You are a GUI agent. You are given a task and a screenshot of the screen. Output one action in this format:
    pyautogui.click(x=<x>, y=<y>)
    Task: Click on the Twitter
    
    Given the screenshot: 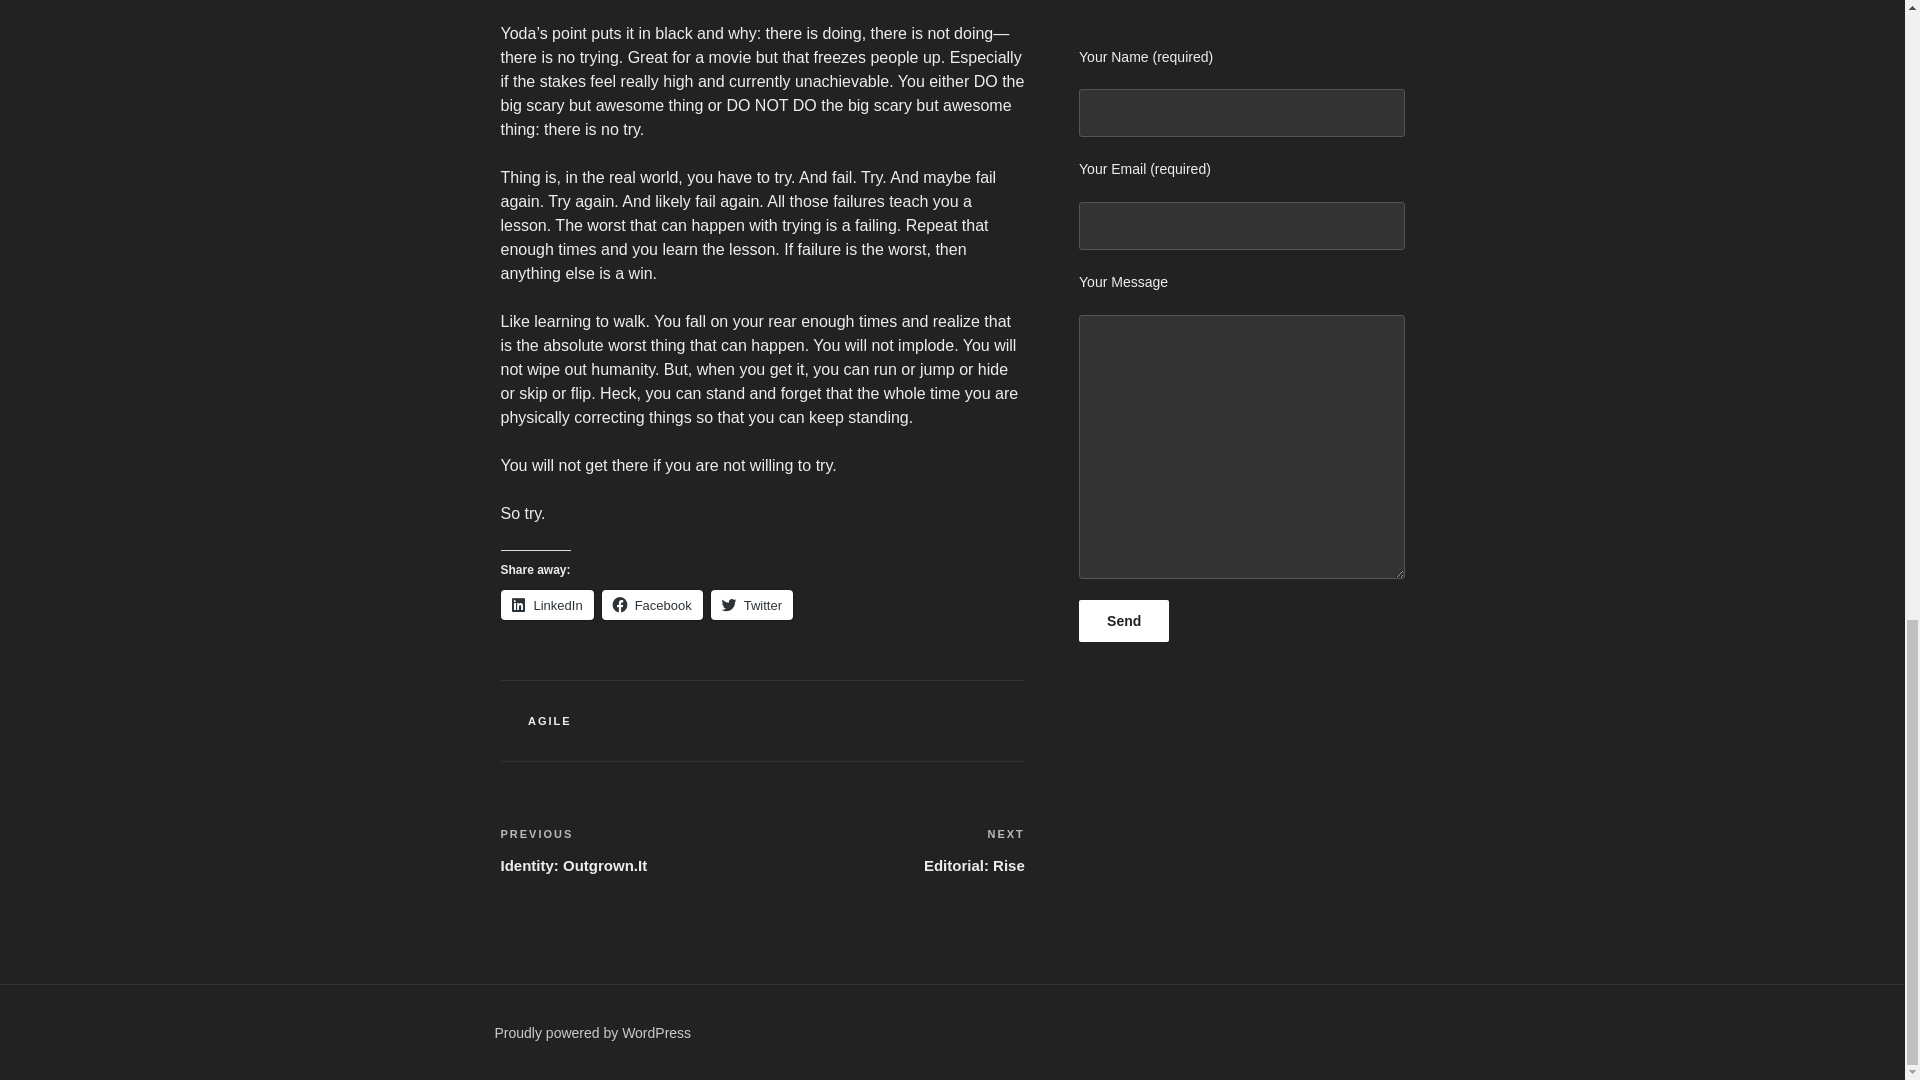 What is the action you would take?
    pyautogui.click(x=894, y=850)
    